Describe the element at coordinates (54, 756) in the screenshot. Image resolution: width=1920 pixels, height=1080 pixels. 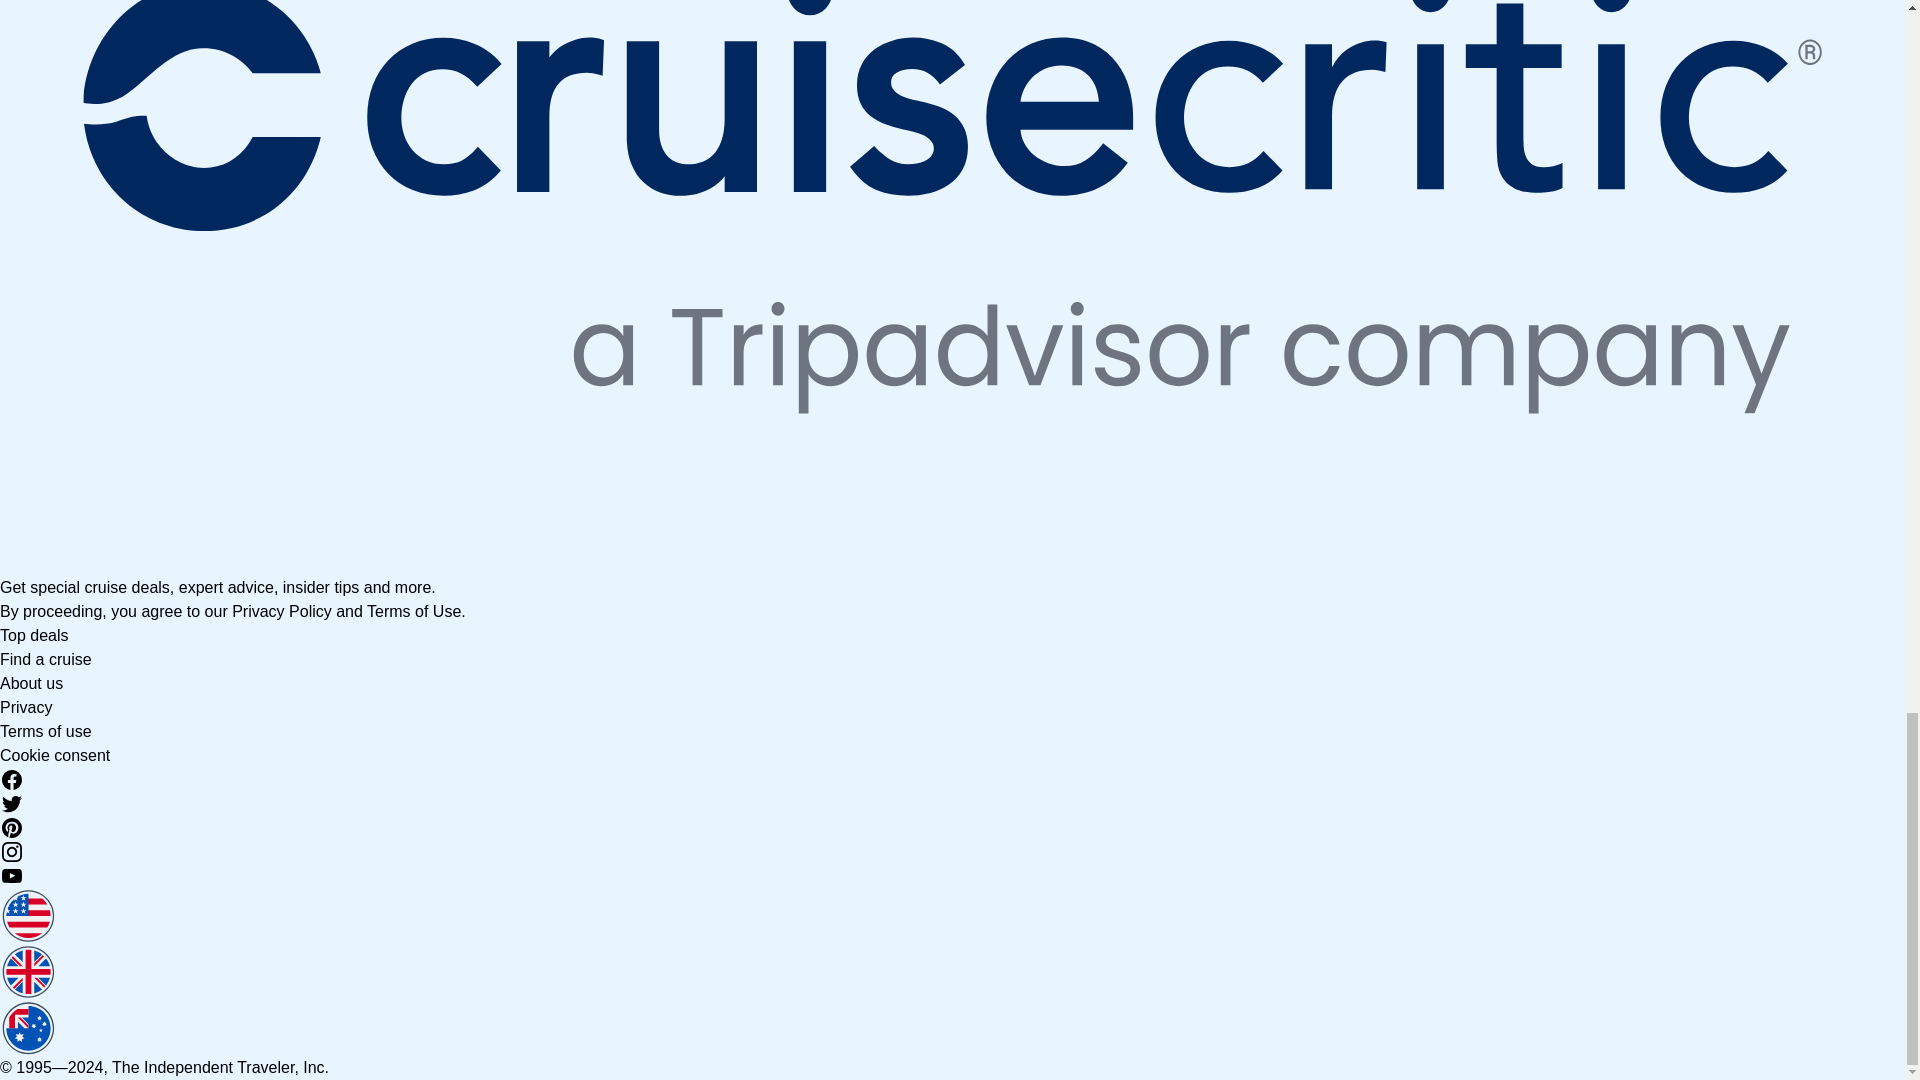
I see `Cookie consent` at that location.